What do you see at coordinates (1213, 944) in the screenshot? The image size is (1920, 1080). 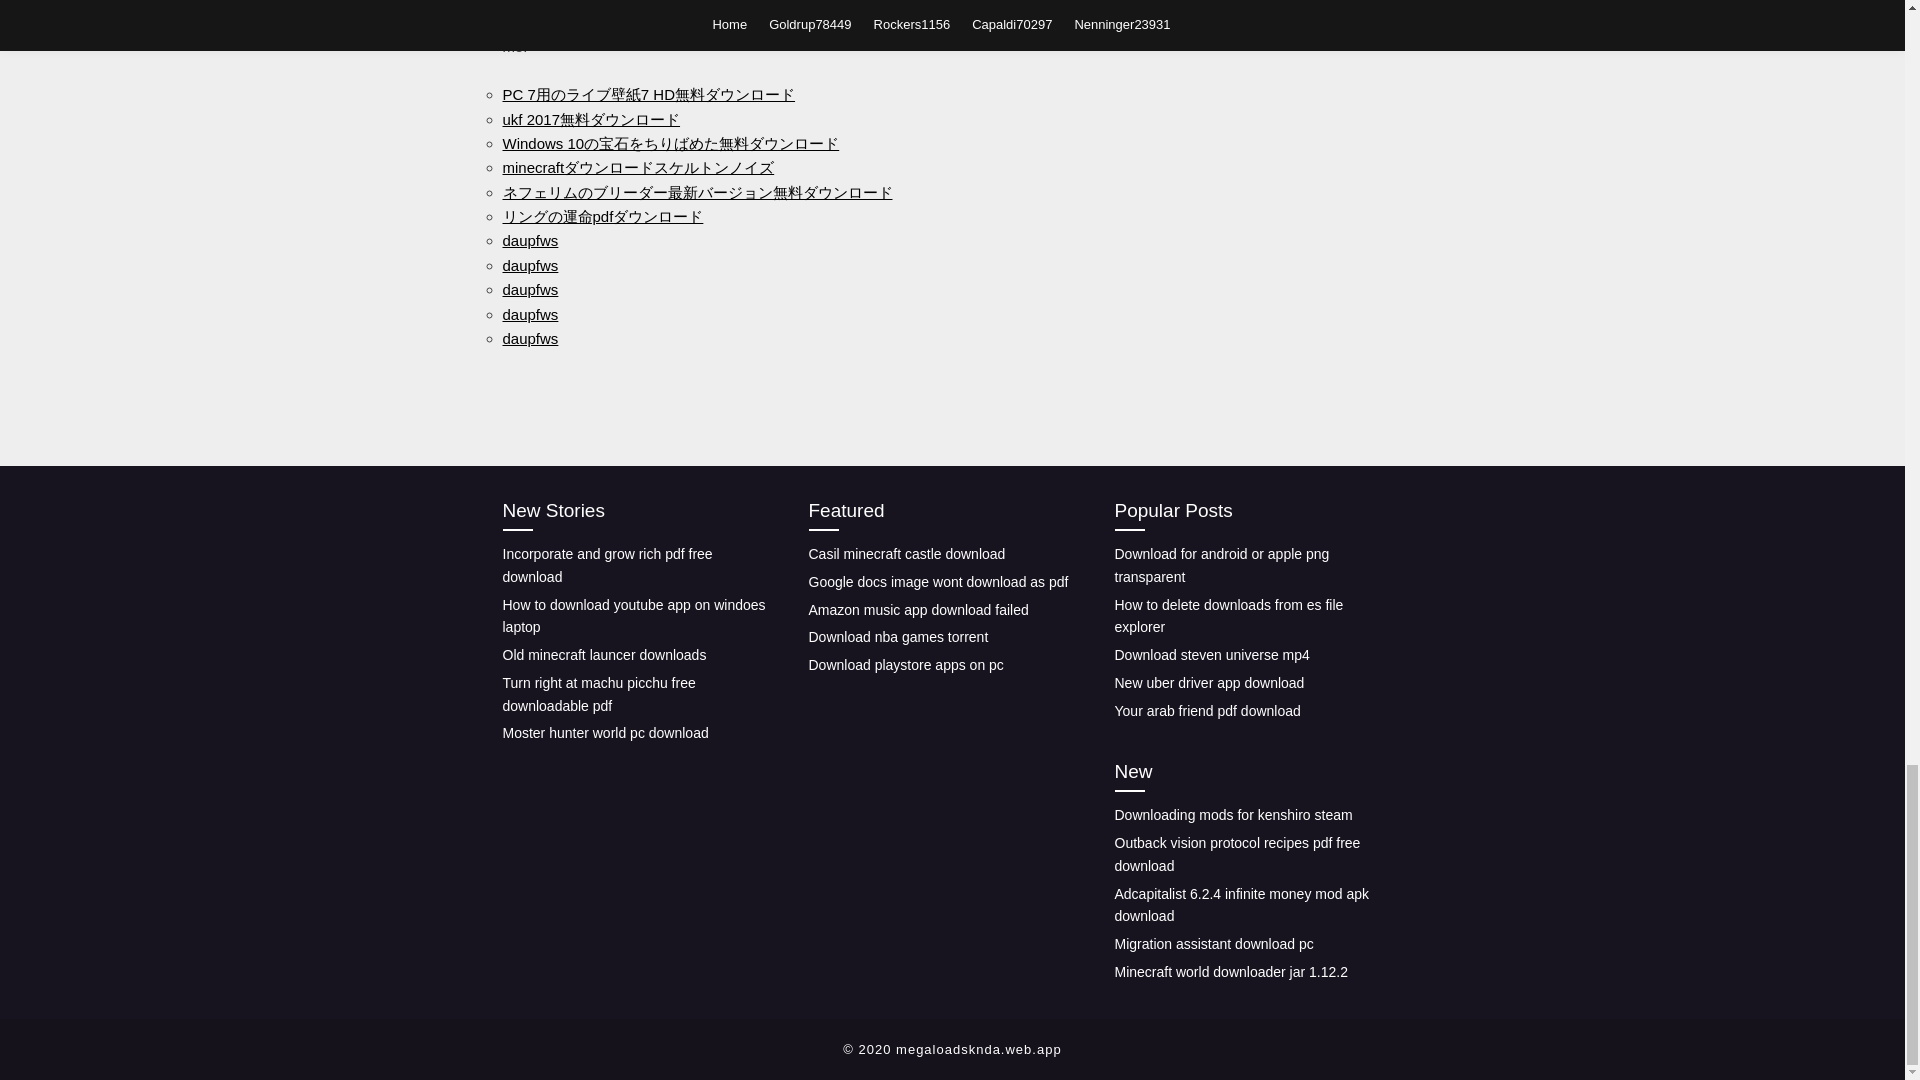 I see `Migration assistant download pc` at bounding box center [1213, 944].